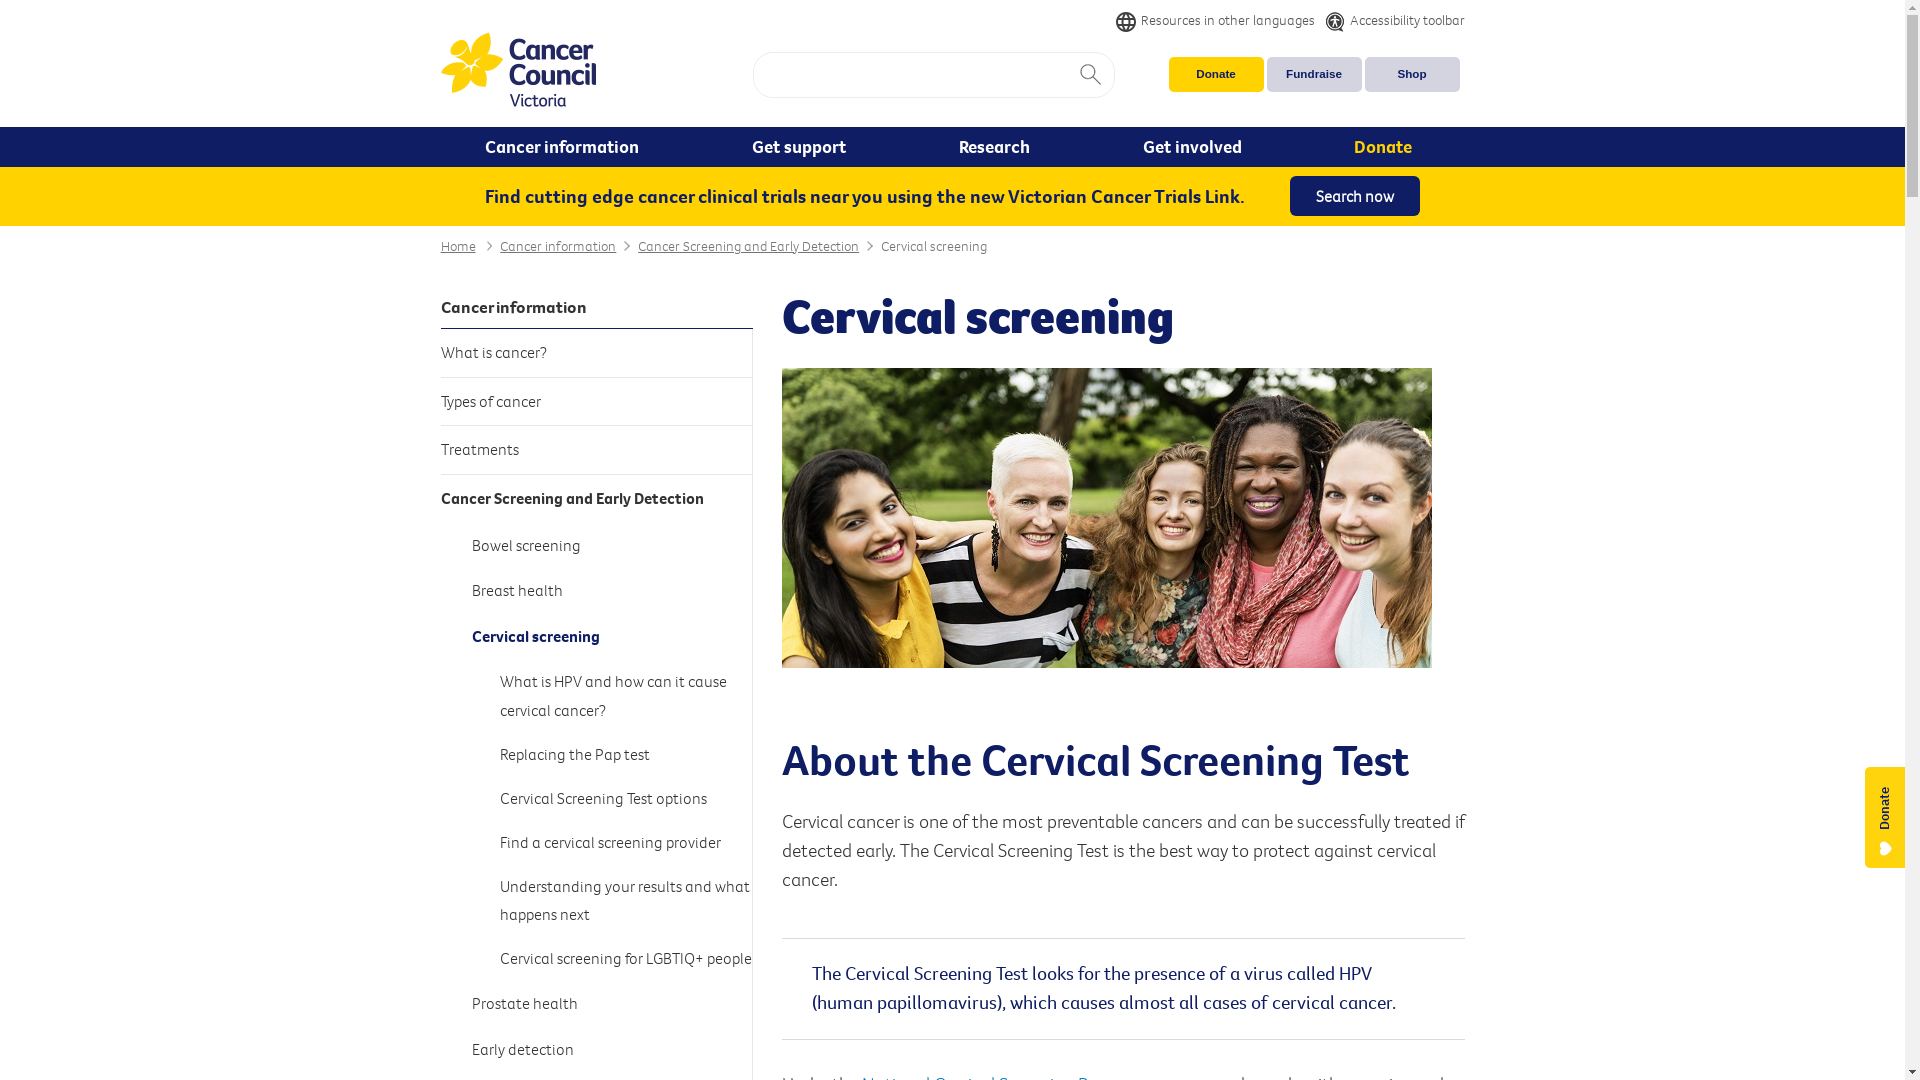 The height and width of the screenshot is (1080, 1920). What do you see at coordinates (626, 900) in the screenshot?
I see `Understanding your results and what happens next` at bounding box center [626, 900].